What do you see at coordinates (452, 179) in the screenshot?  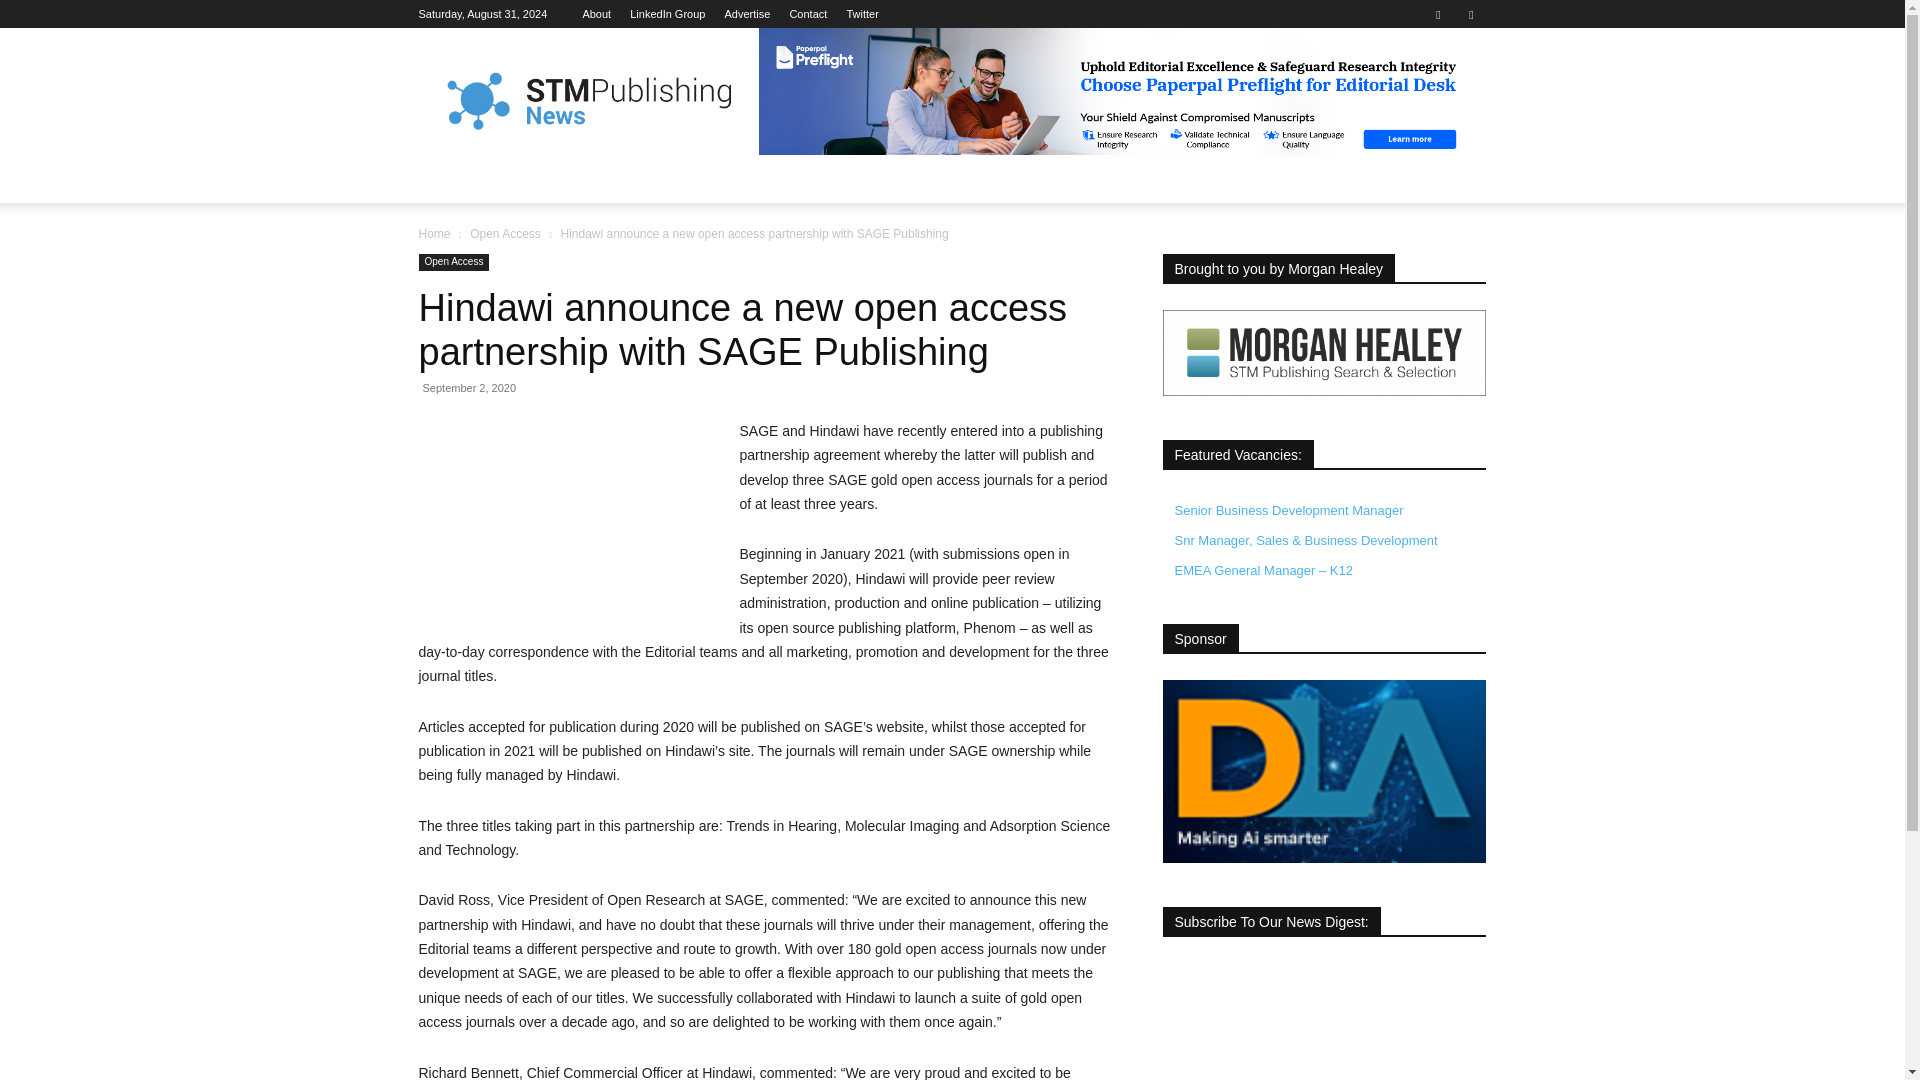 I see `HOME` at bounding box center [452, 179].